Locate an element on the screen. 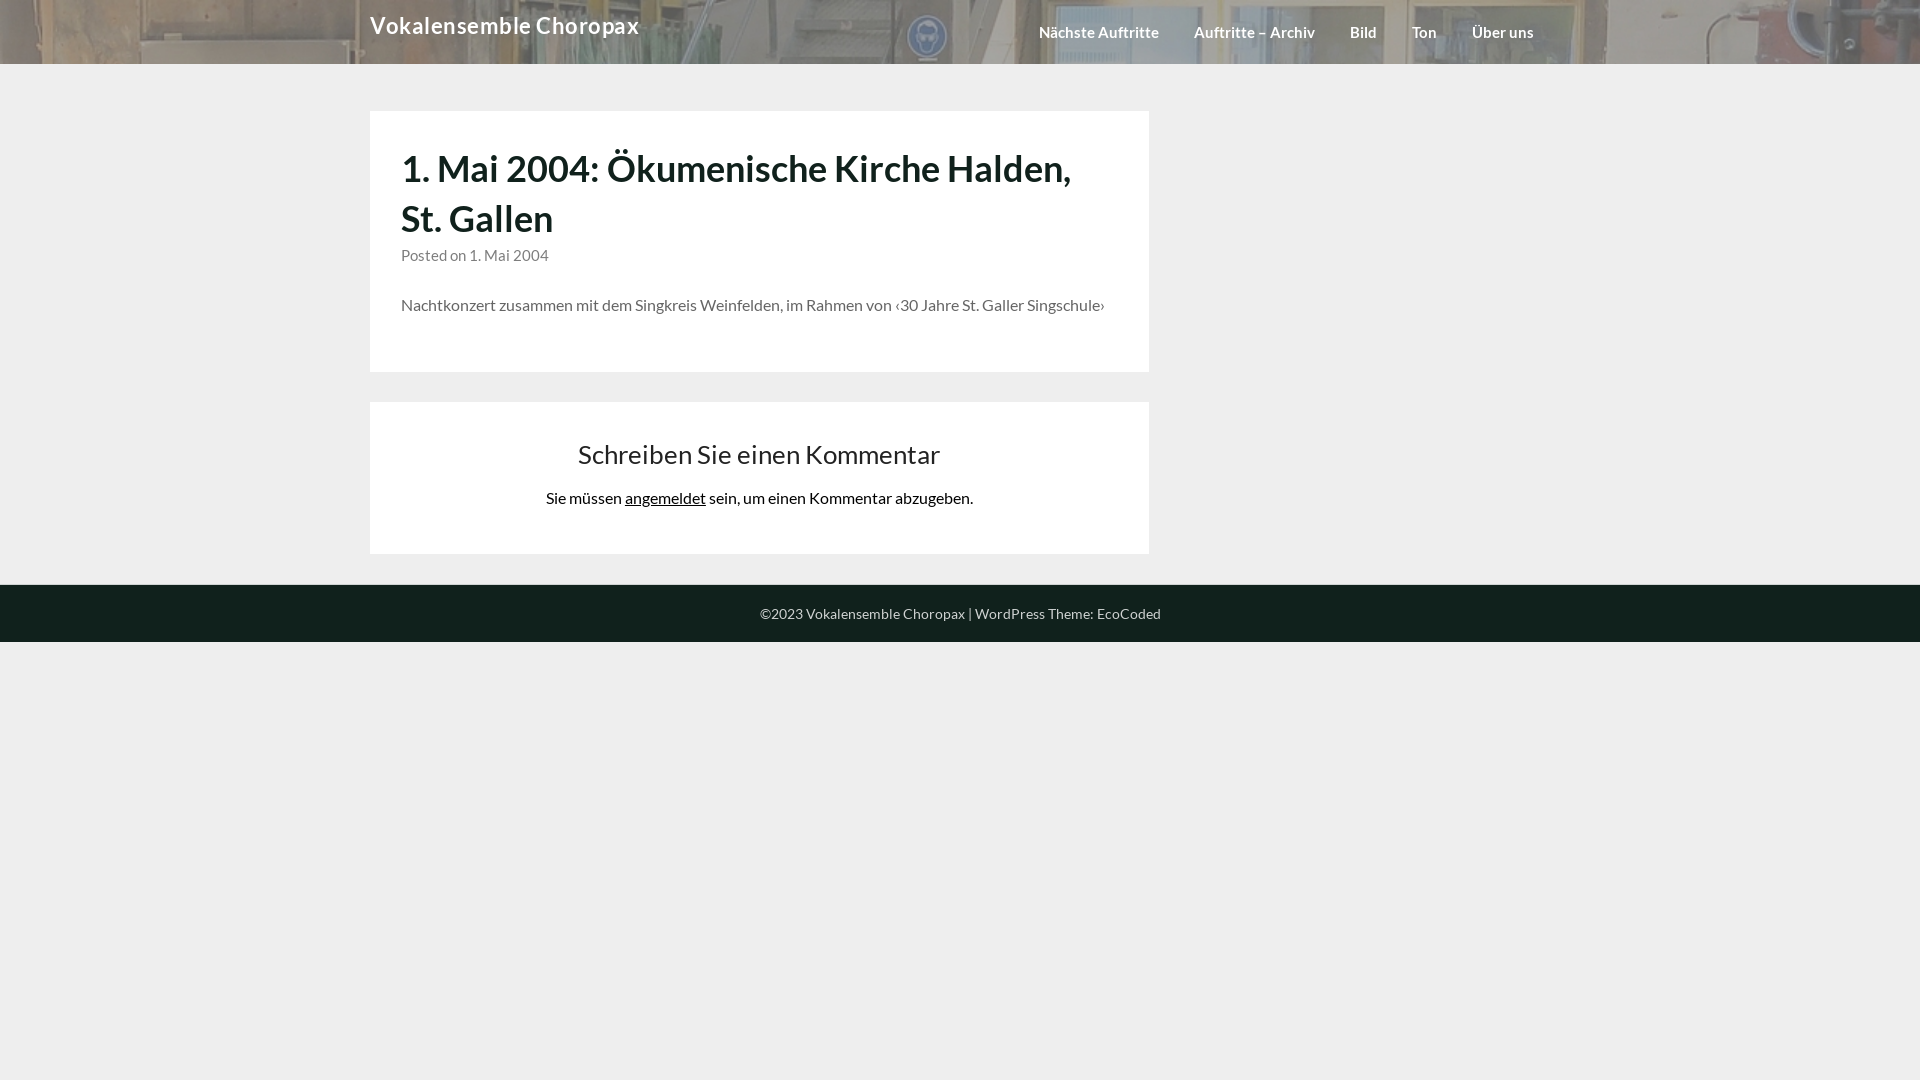 This screenshot has height=1080, width=1920. Bild is located at coordinates (1364, 32).